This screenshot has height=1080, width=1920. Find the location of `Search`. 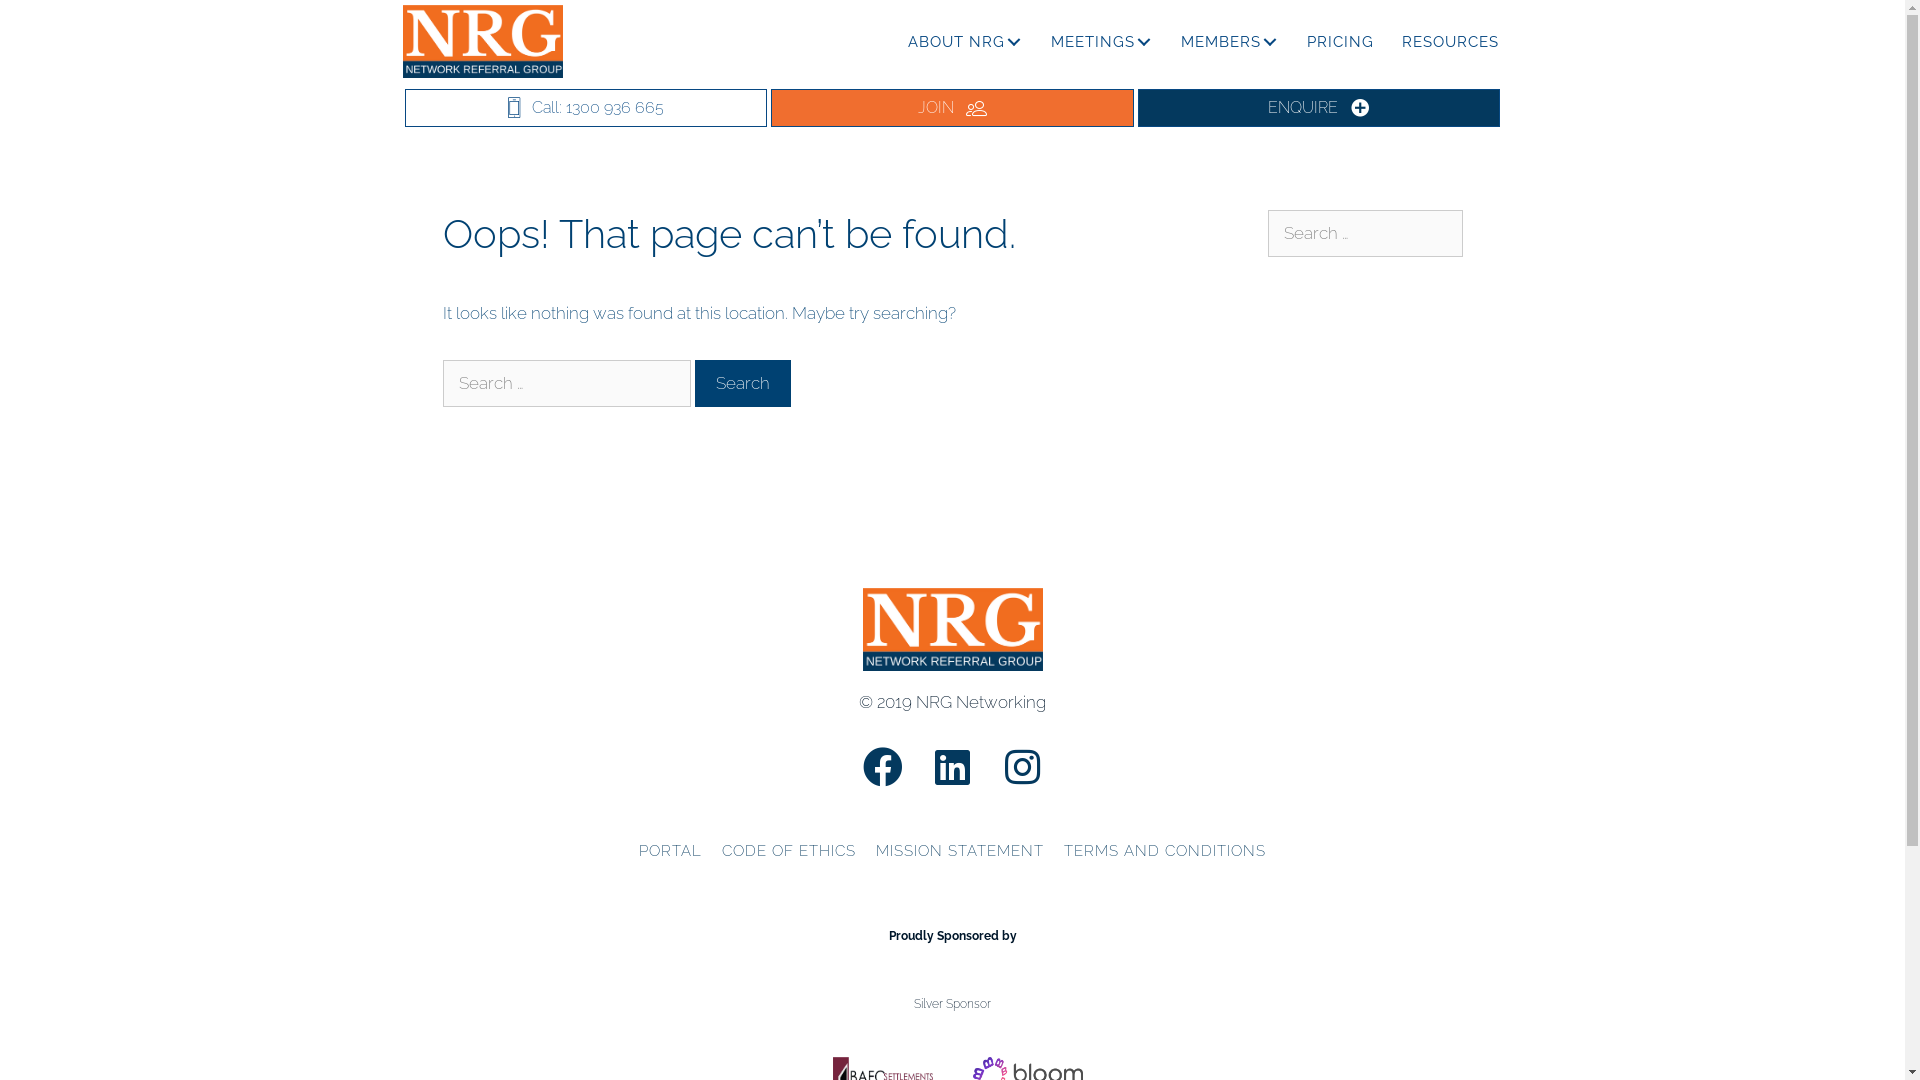

Search is located at coordinates (48, 24).